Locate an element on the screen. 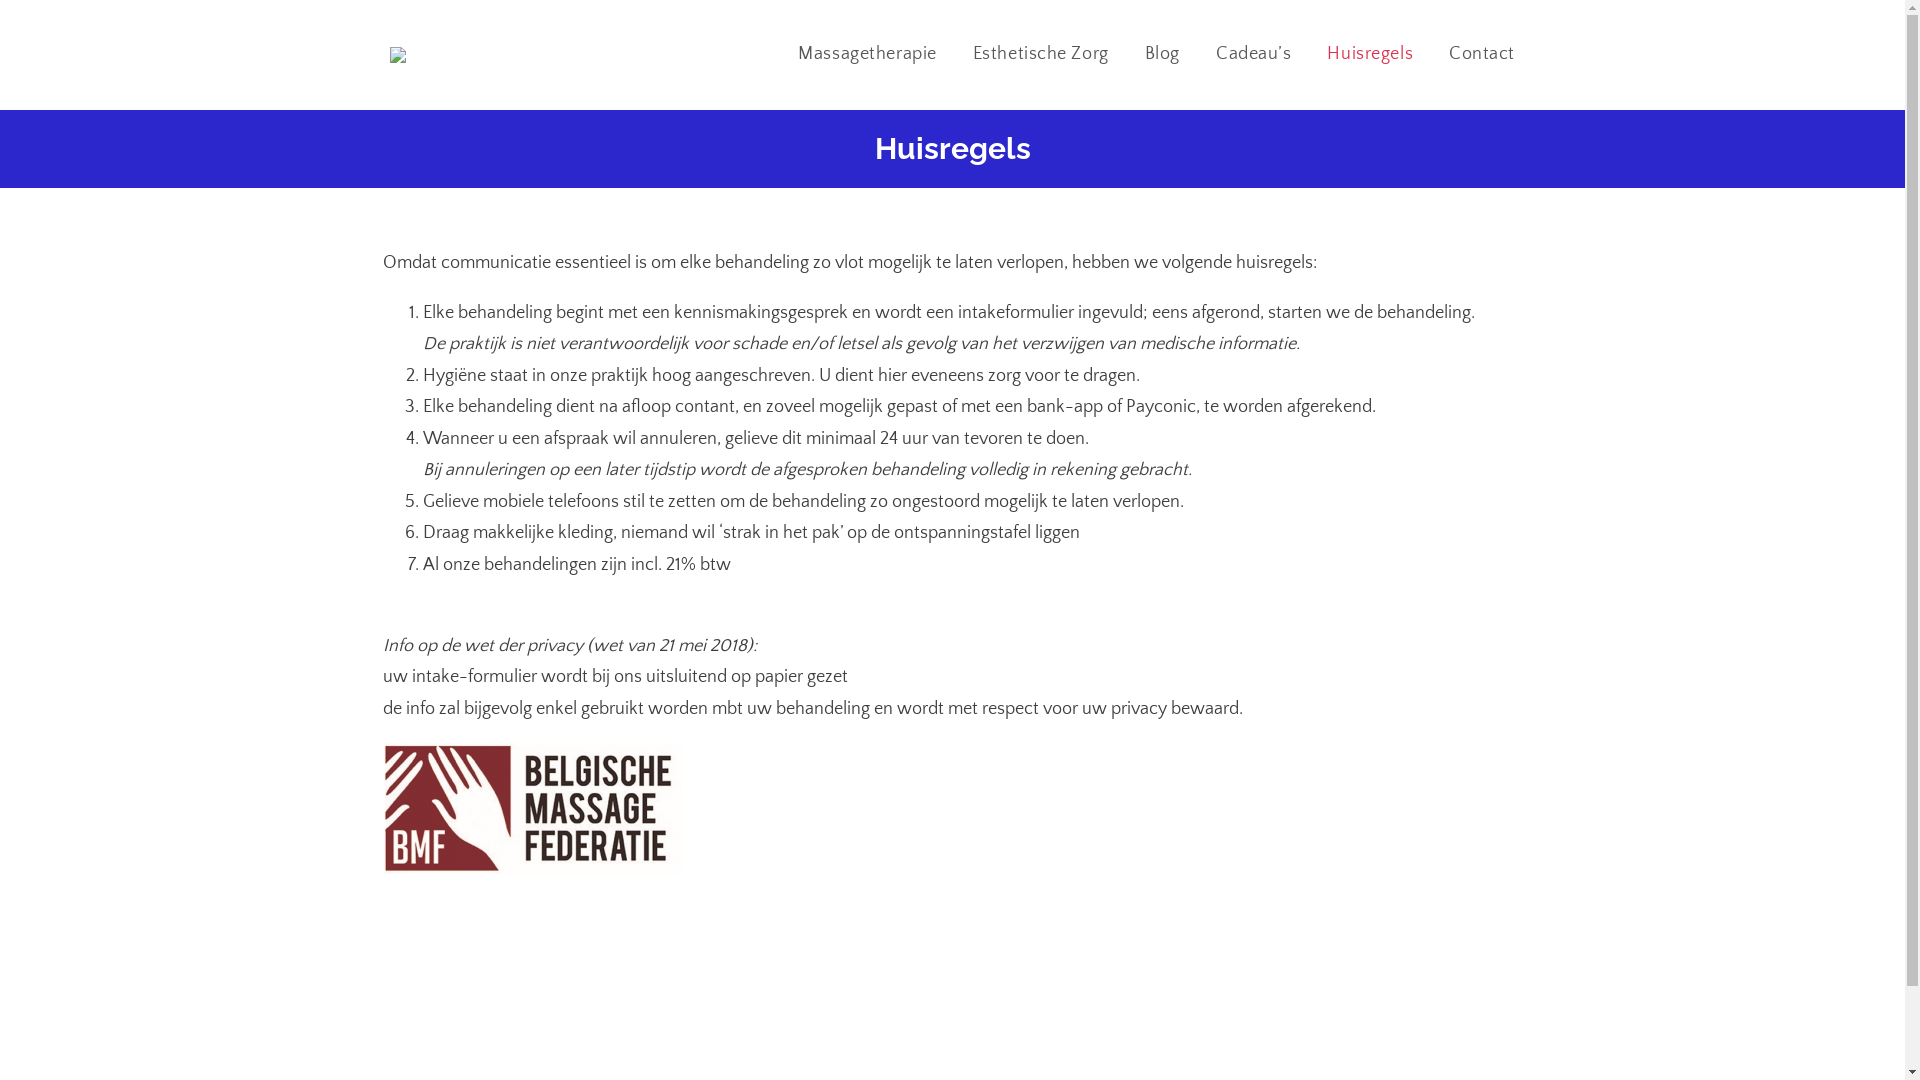  Contact is located at coordinates (1482, 54).